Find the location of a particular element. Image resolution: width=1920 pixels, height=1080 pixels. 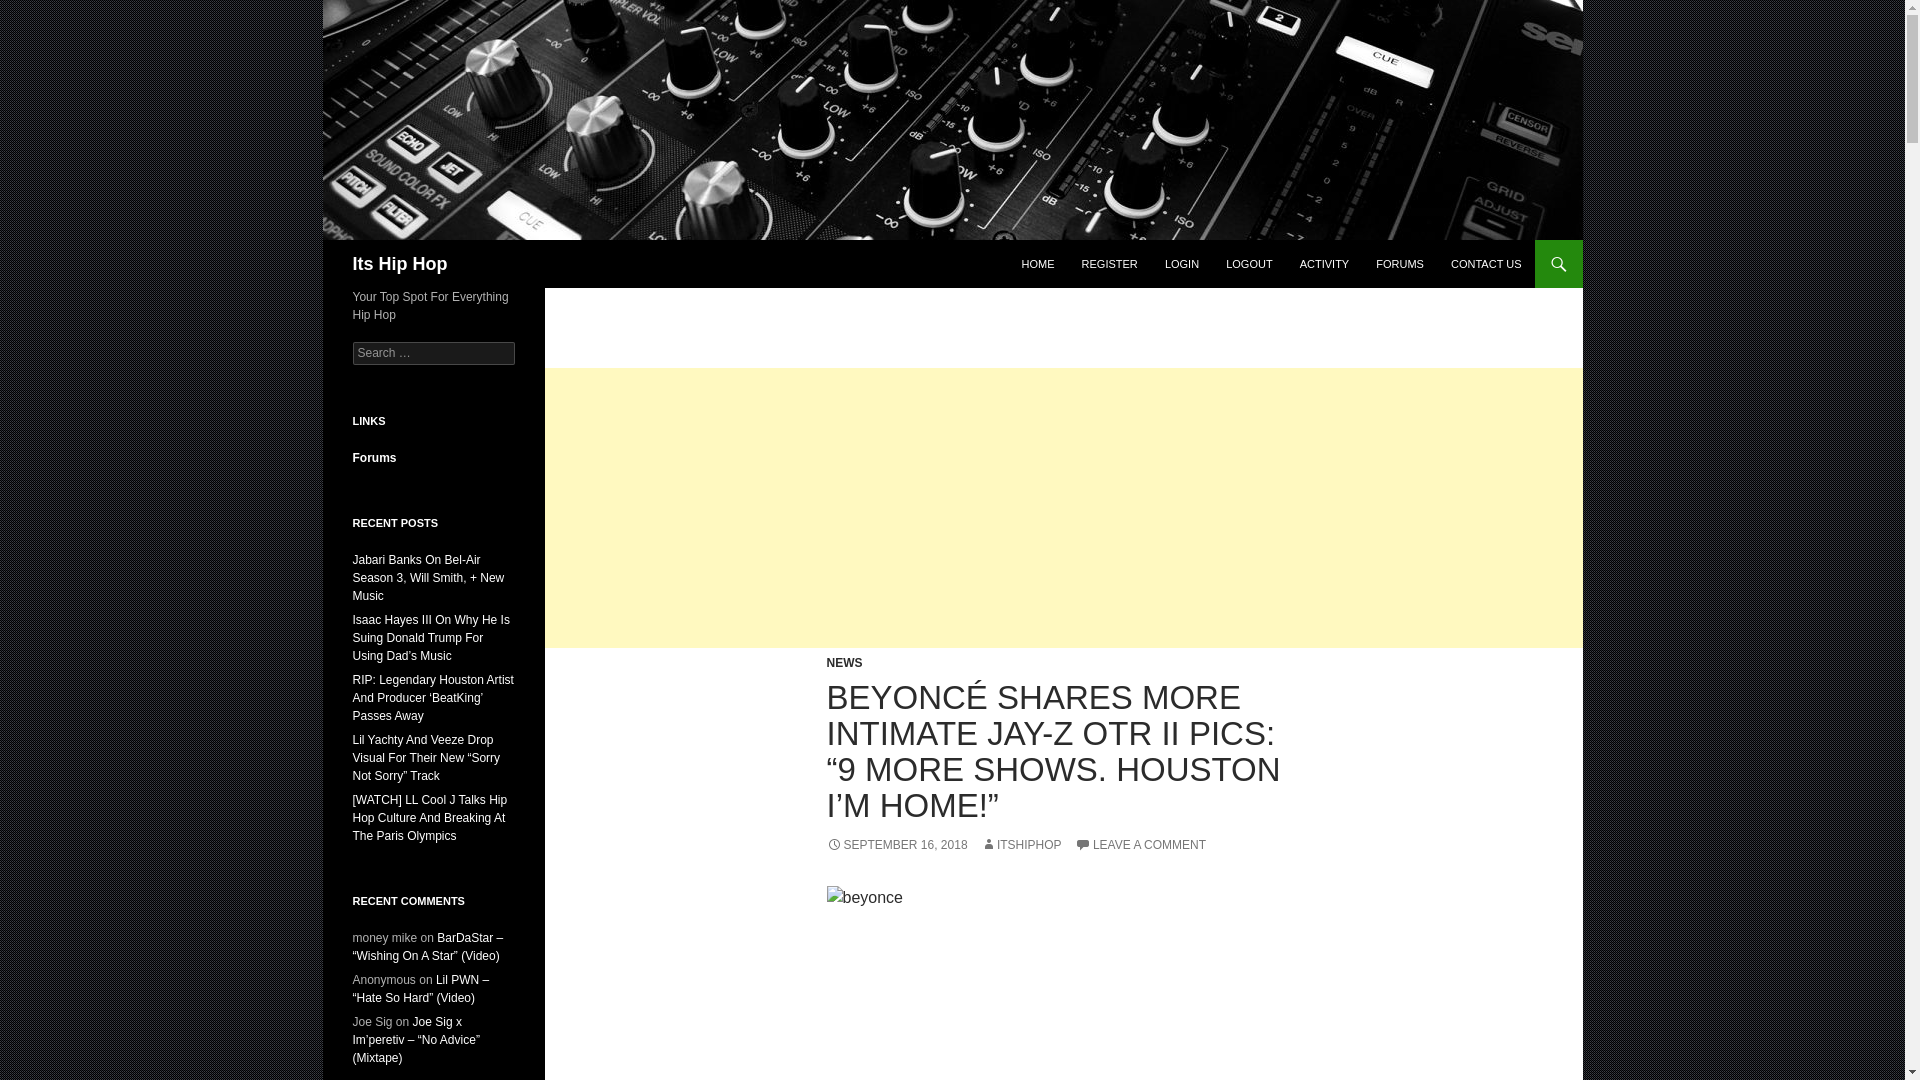

LEAVE A COMMENT is located at coordinates (1140, 845).